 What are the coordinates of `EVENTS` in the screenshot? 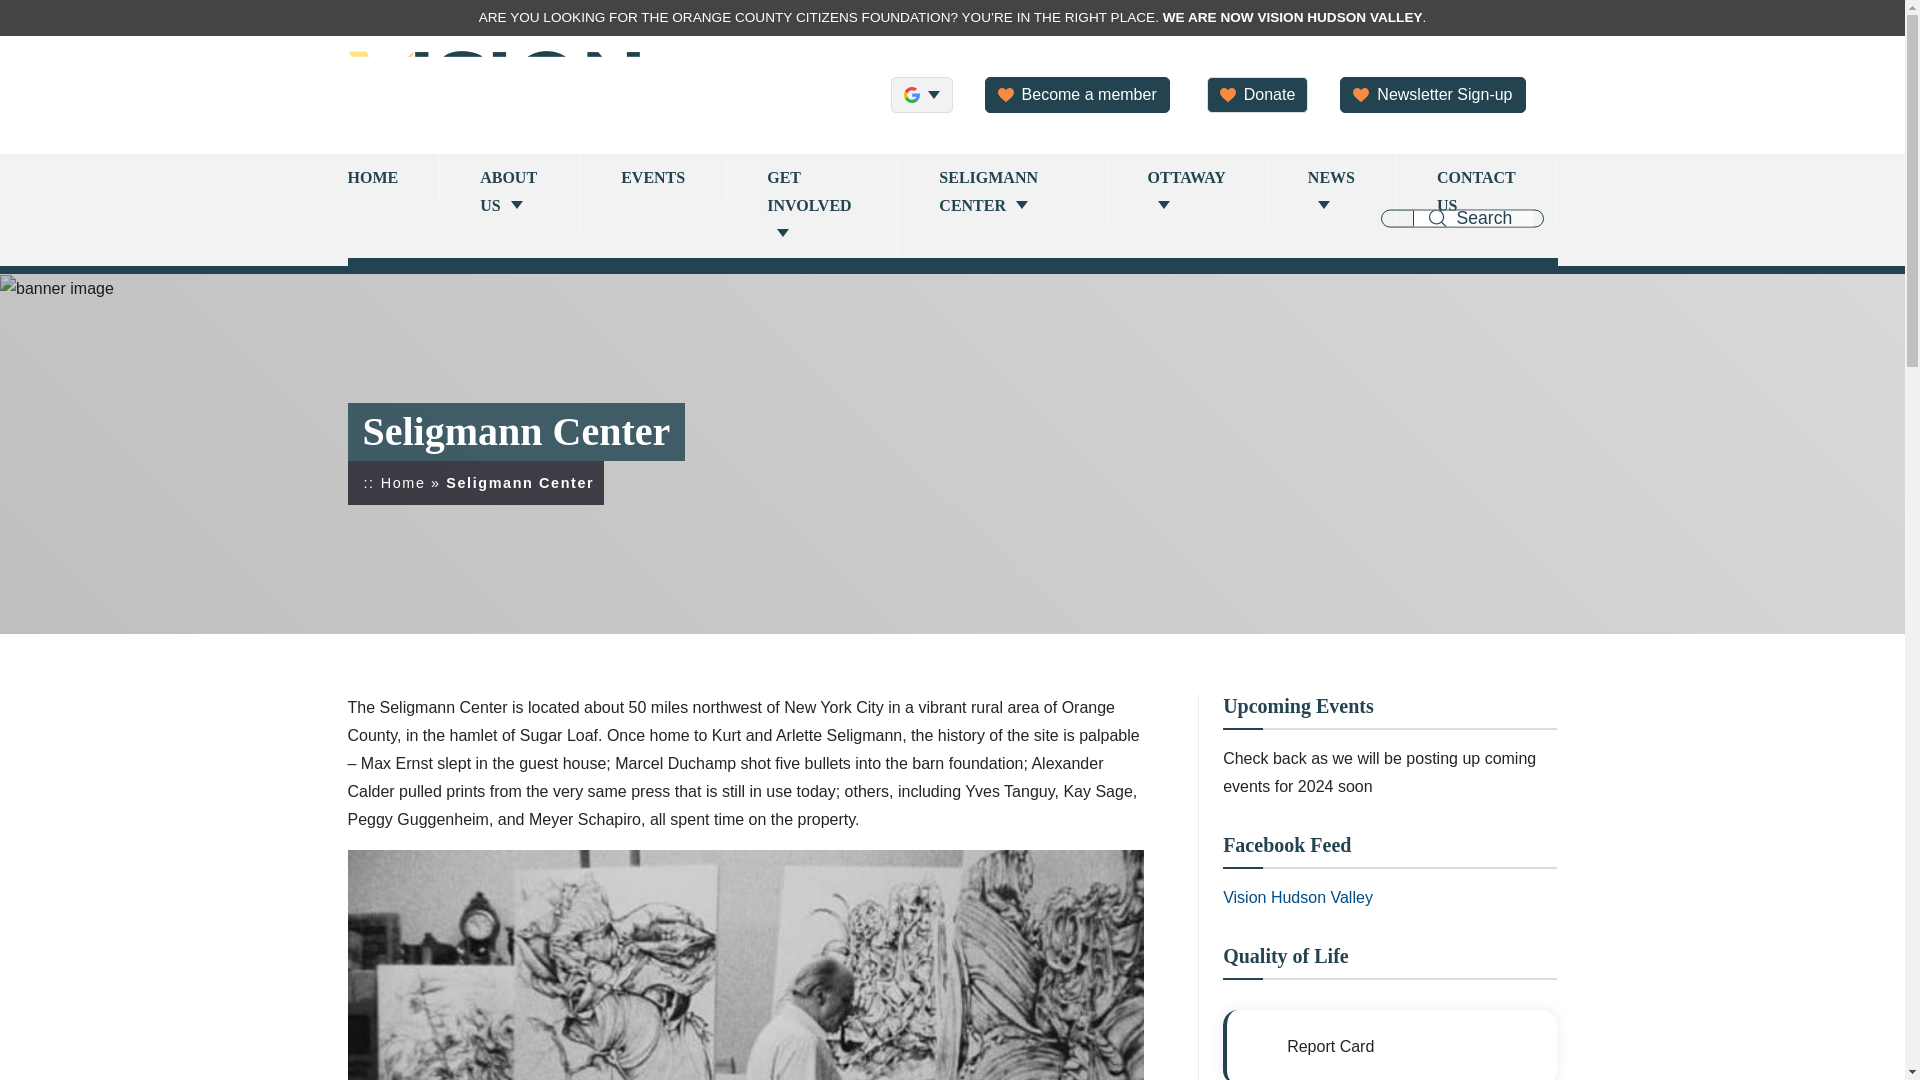 It's located at (654, 178).